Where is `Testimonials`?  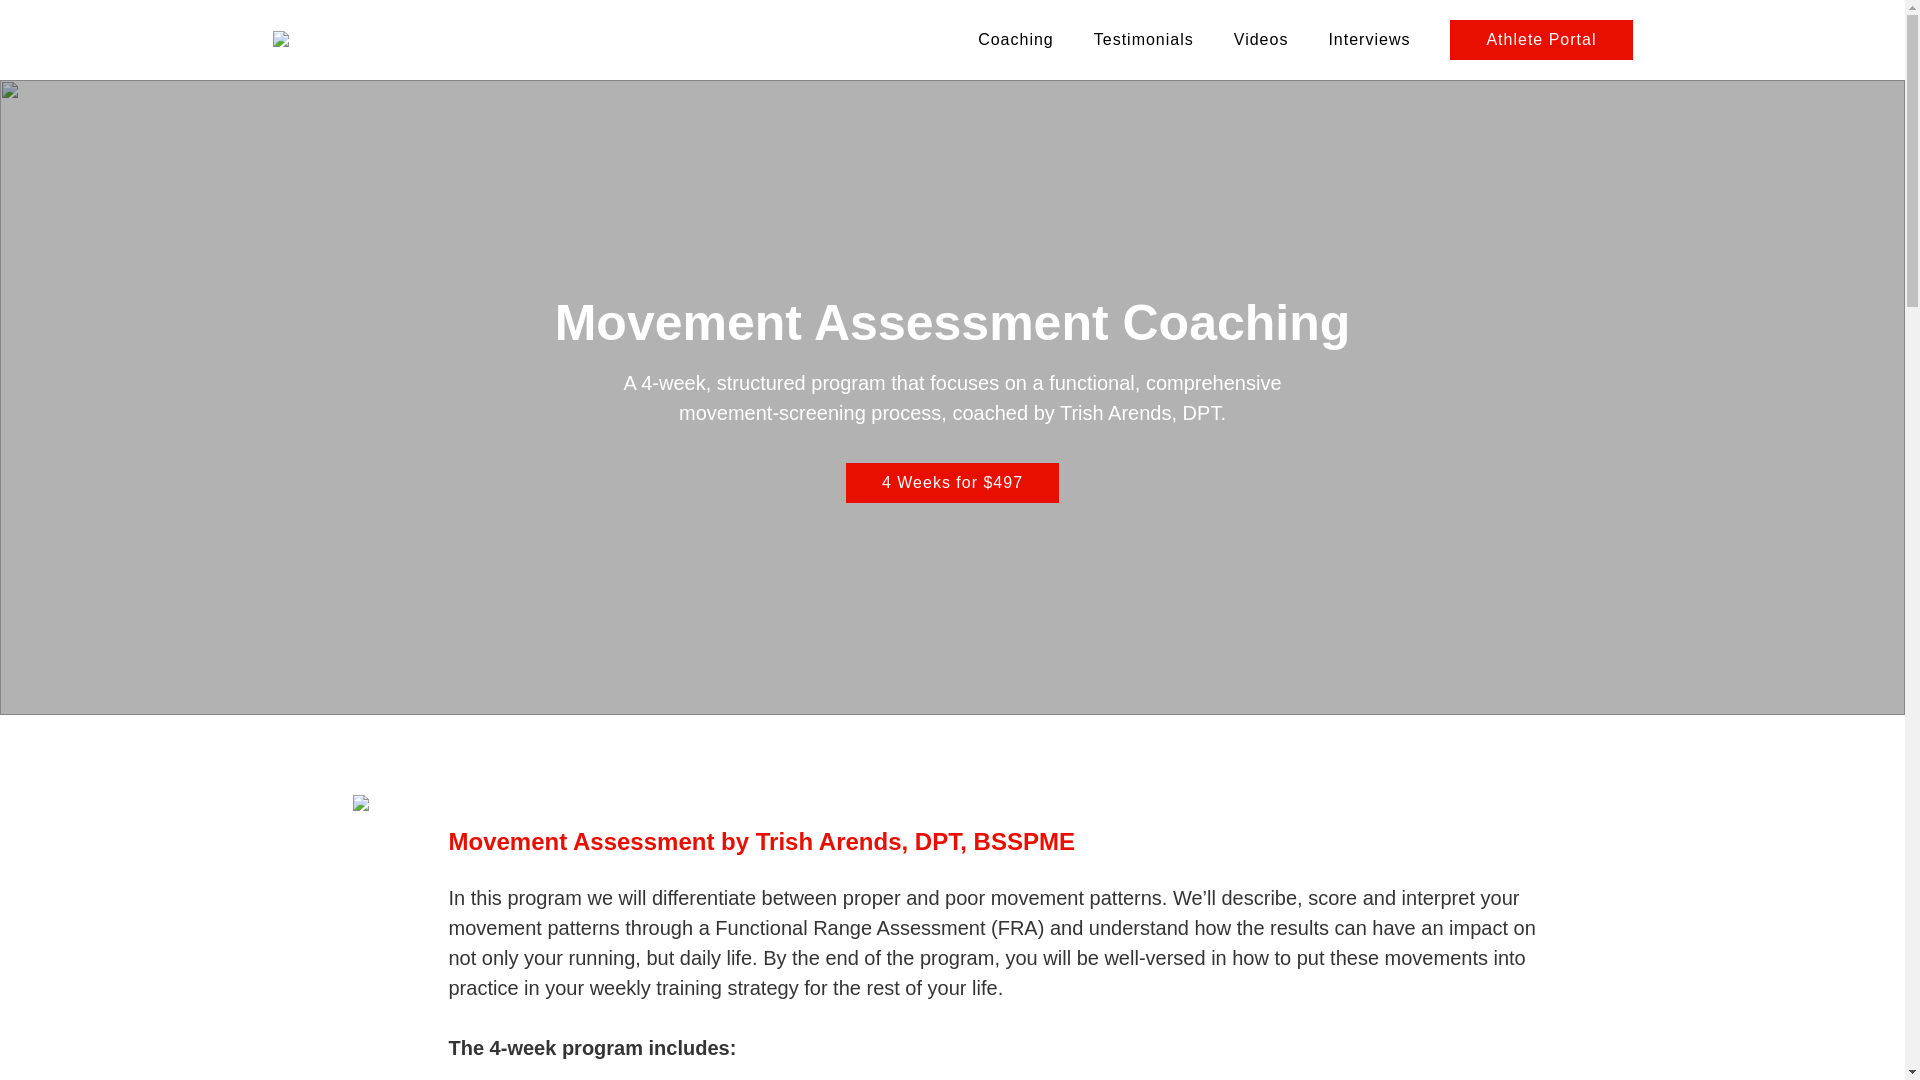 Testimonials is located at coordinates (1144, 40).